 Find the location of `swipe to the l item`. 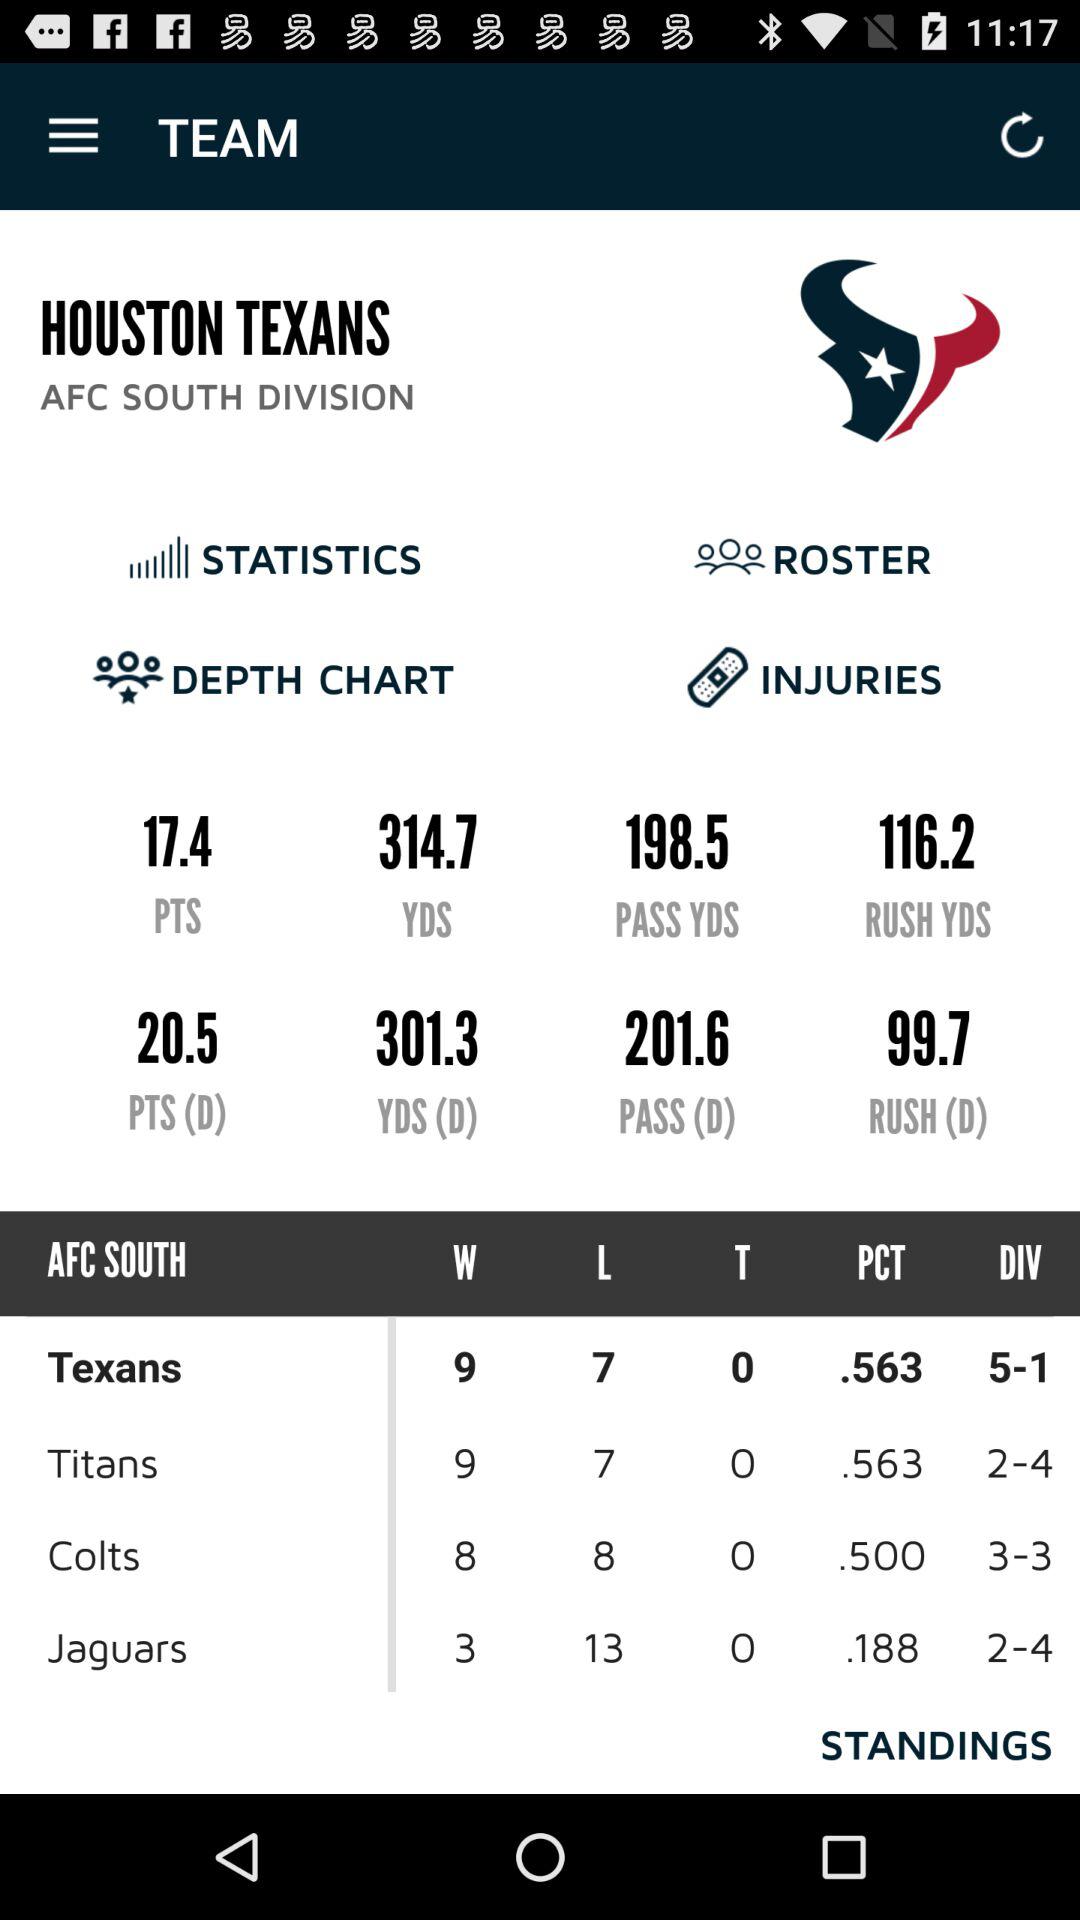

swipe to the l item is located at coordinates (604, 1264).